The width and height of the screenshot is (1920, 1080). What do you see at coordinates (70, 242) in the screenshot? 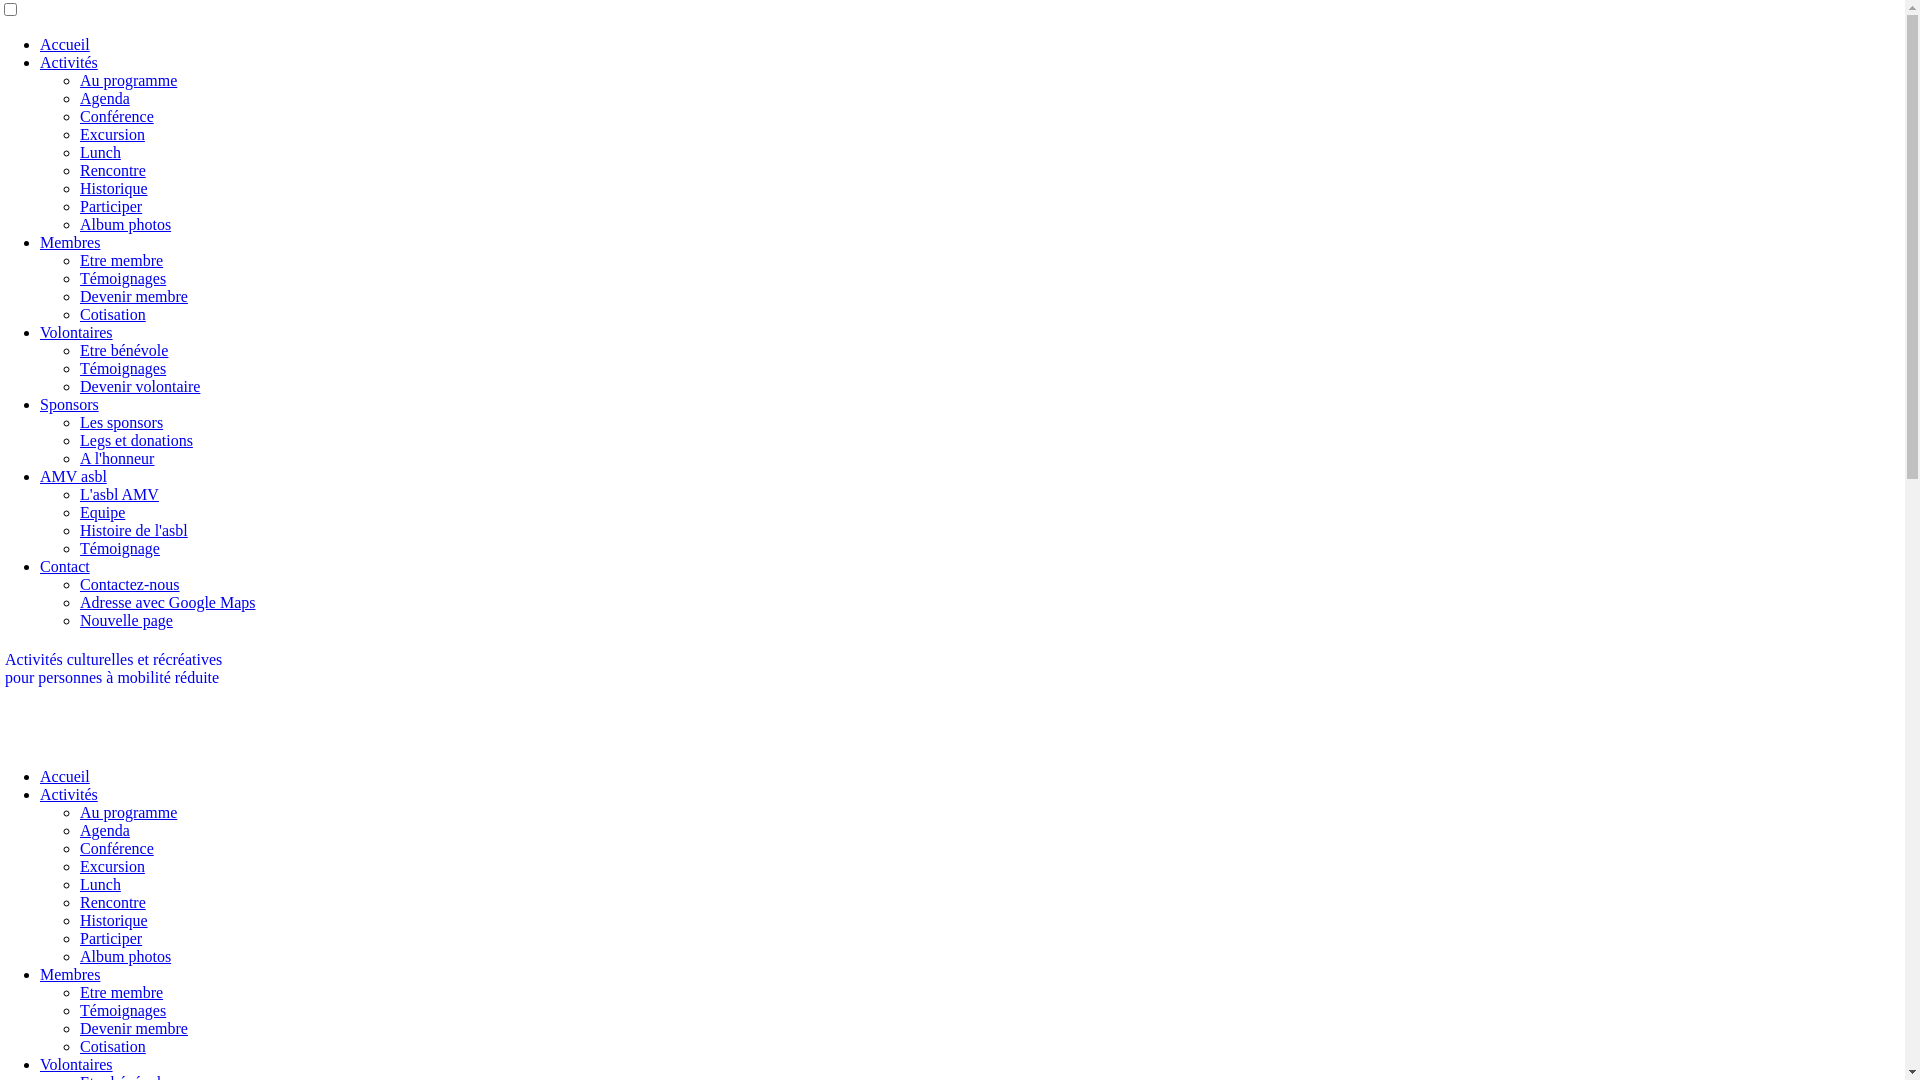
I see `Membres` at bounding box center [70, 242].